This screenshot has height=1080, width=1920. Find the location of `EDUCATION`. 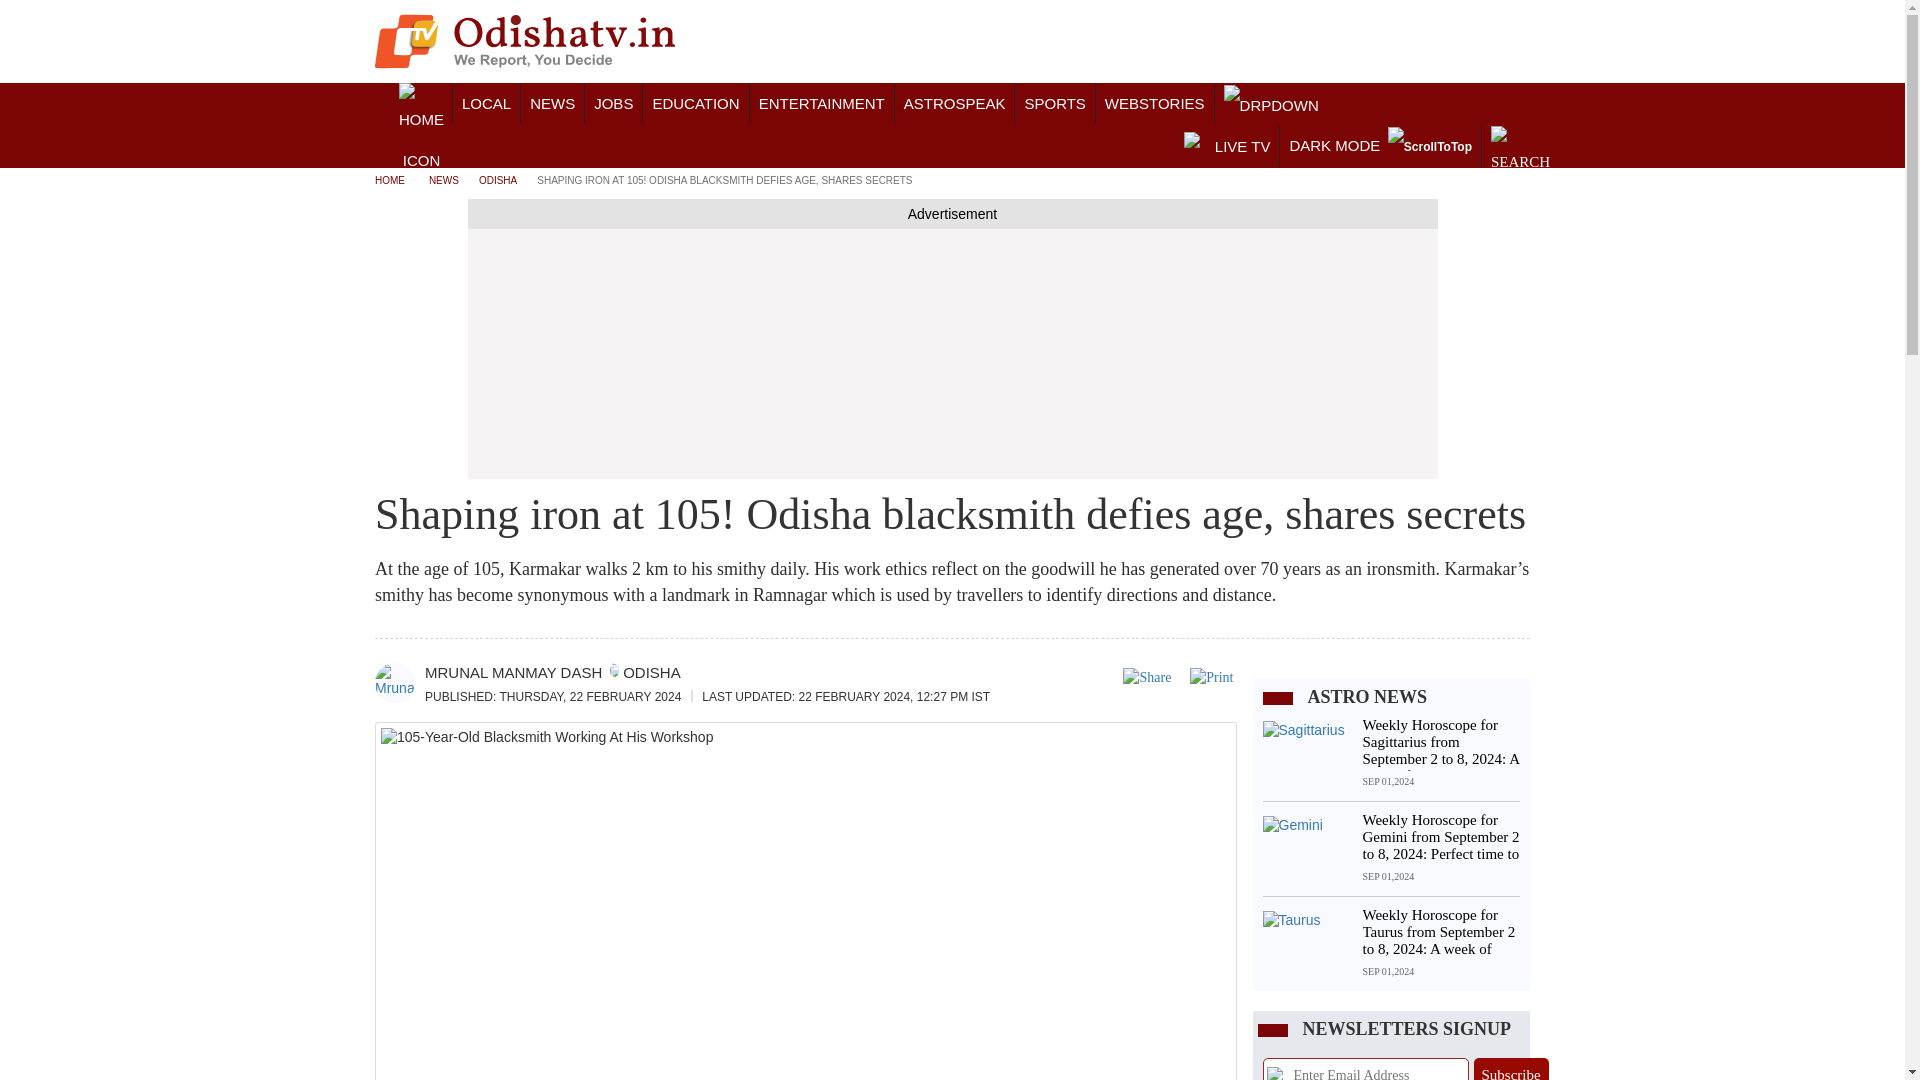

EDUCATION is located at coordinates (696, 104).